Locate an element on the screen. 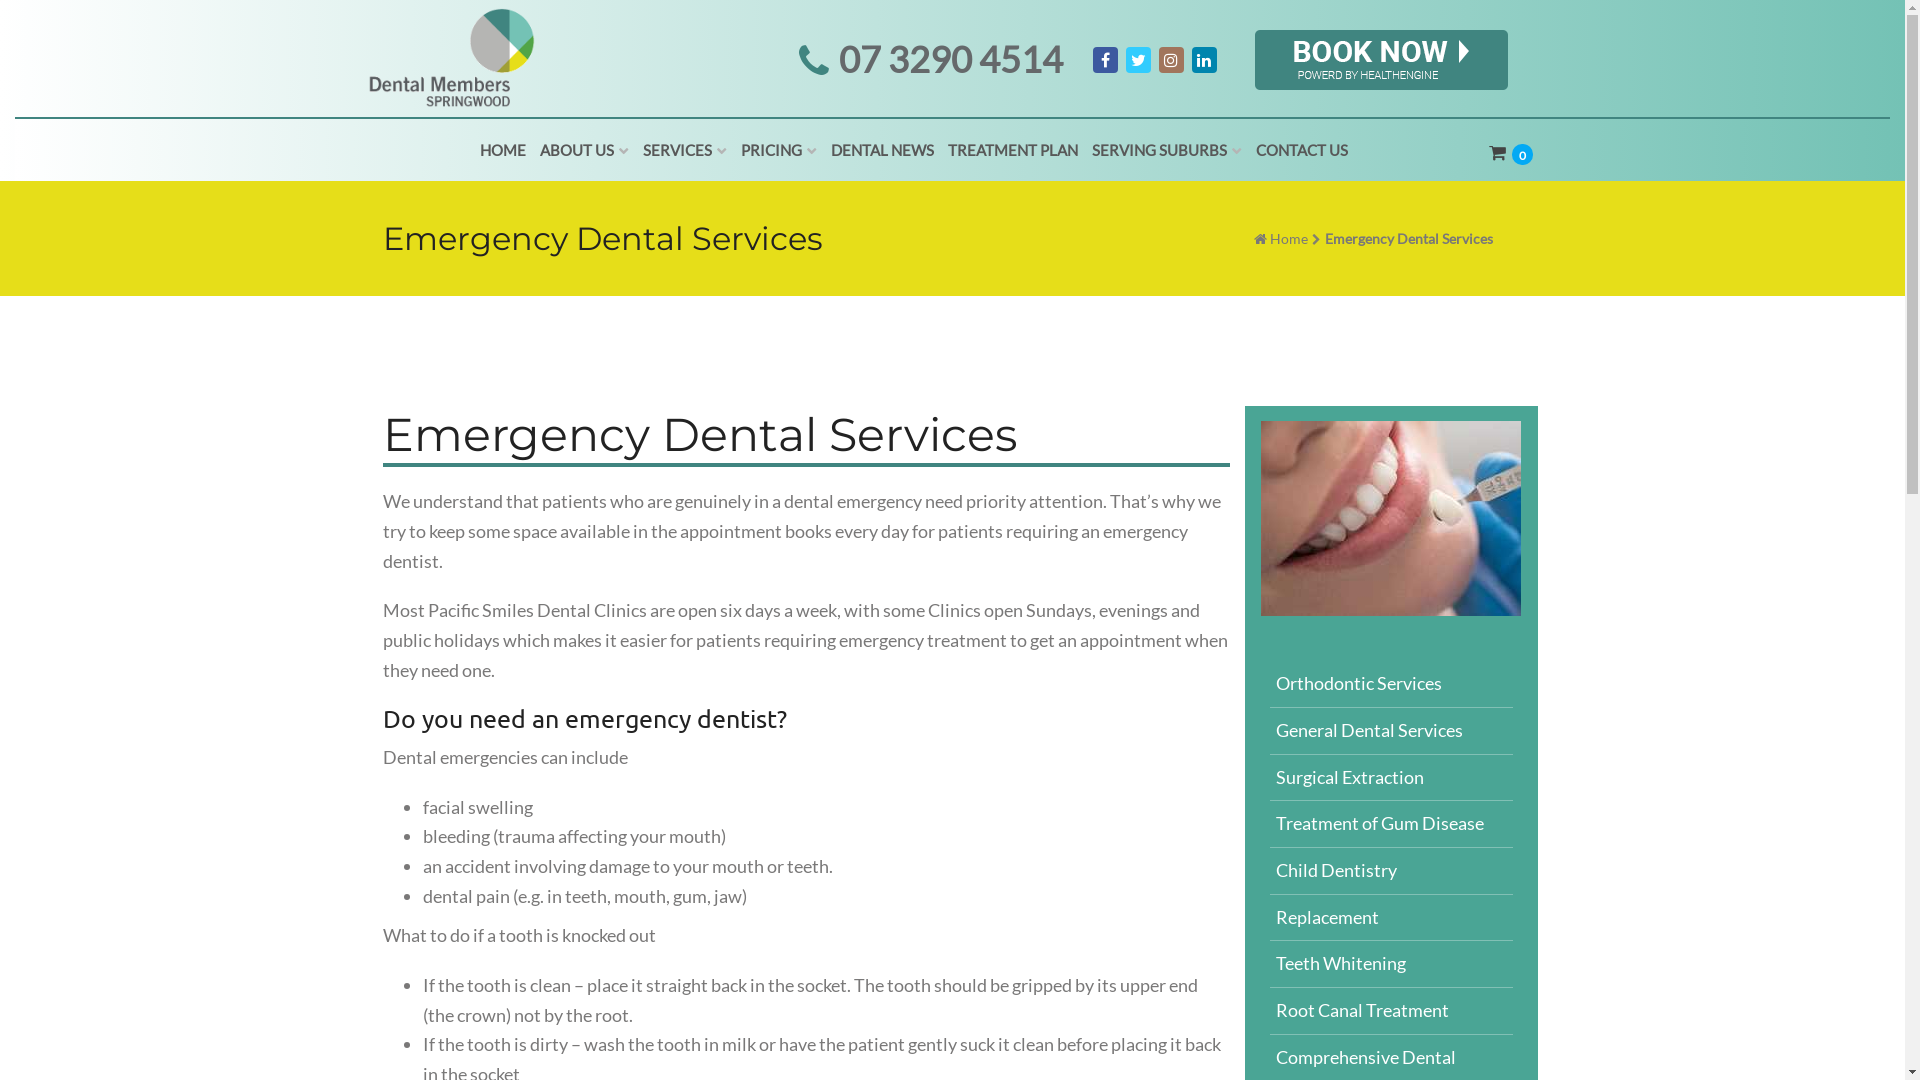 The width and height of the screenshot is (1920, 1080). Root Canal Treatment is located at coordinates (1392, 1012).